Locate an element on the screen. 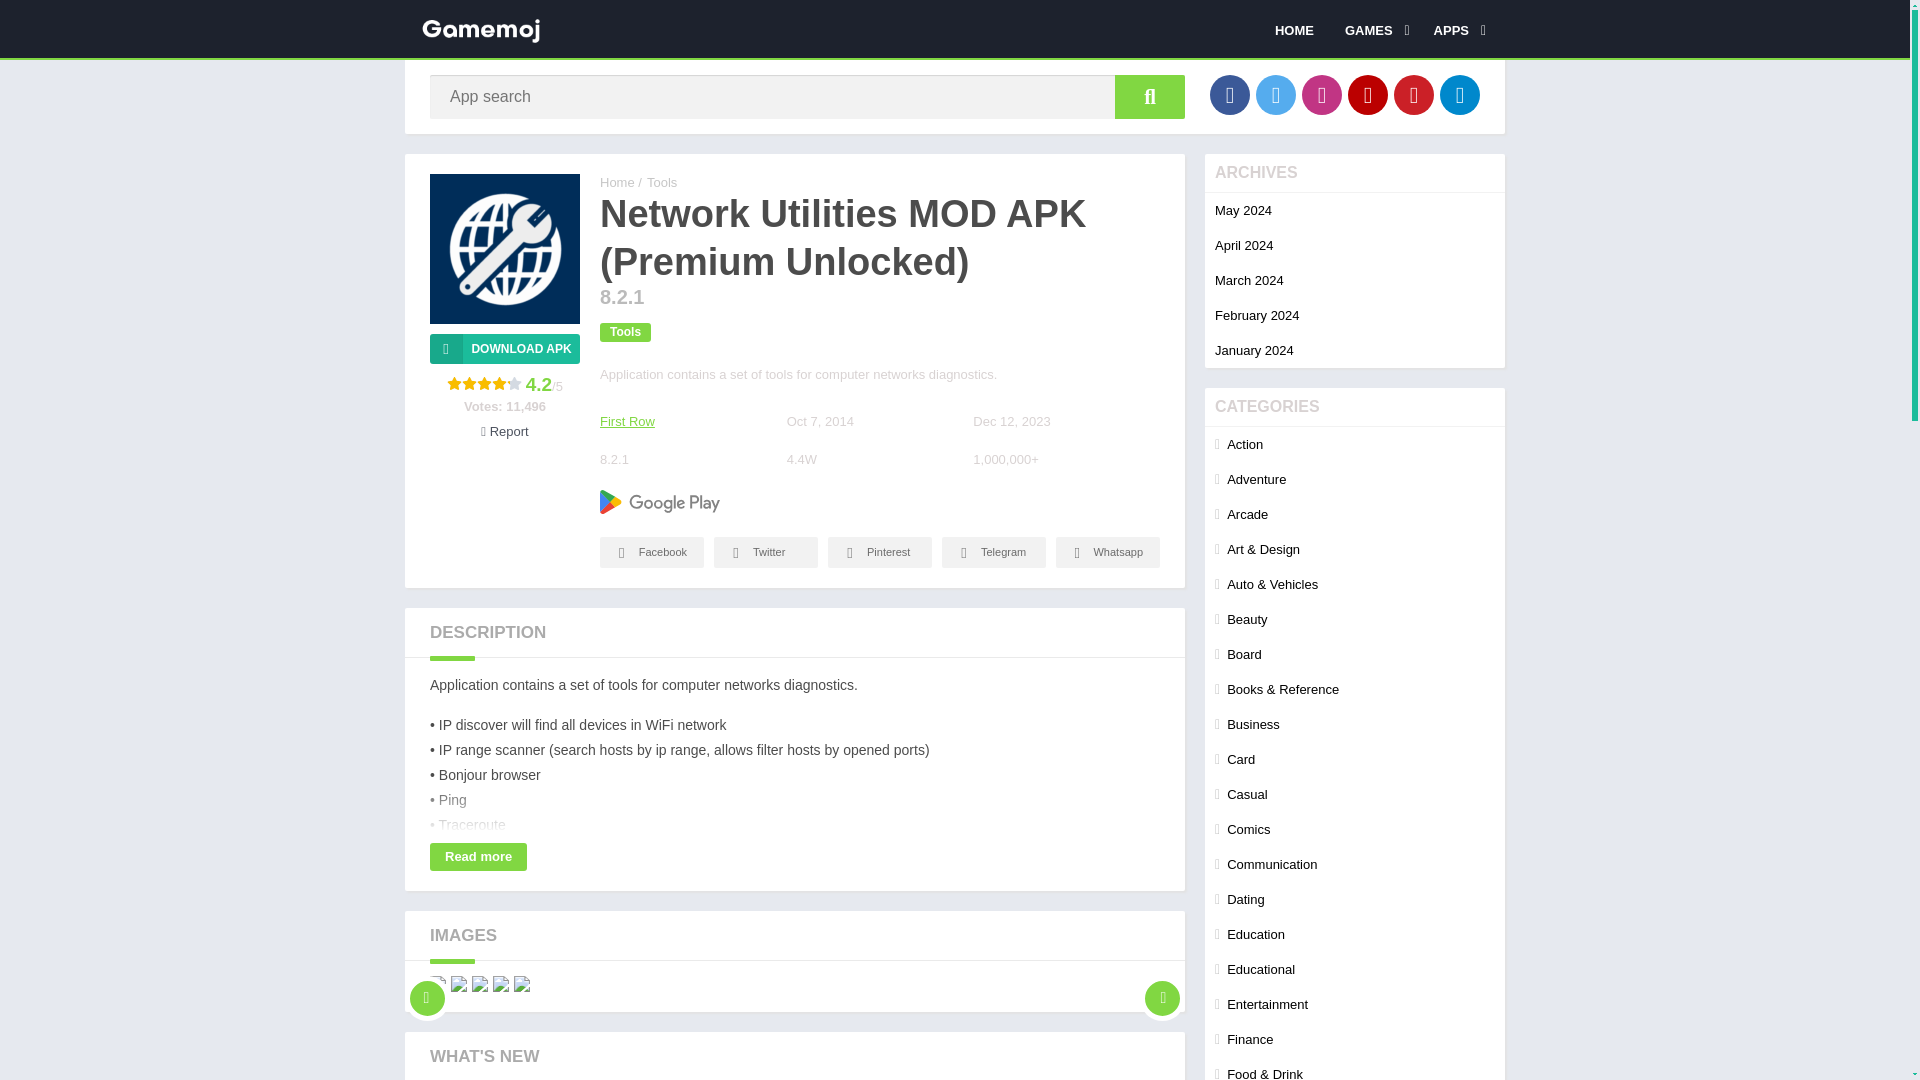 The image size is (1920, 1080). Next is located at coordinates (1162, 984).